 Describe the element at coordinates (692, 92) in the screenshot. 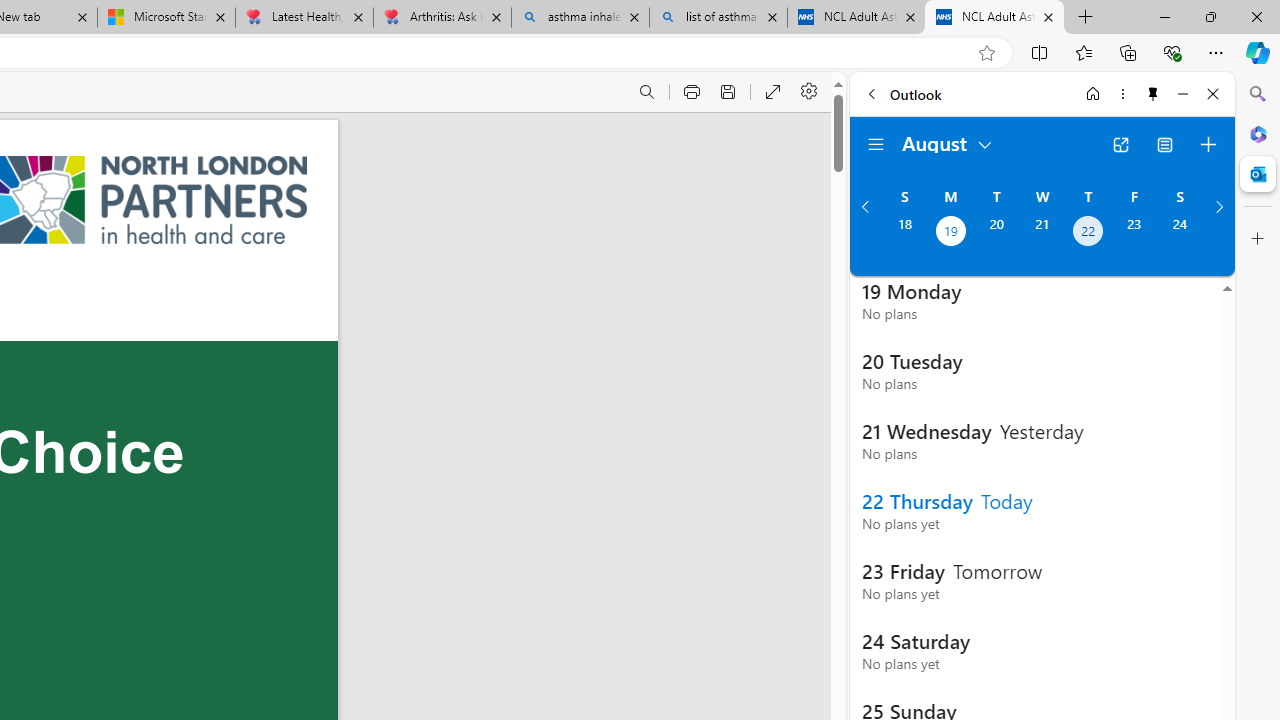

I see `Print (Ctrl+P)` at that location.